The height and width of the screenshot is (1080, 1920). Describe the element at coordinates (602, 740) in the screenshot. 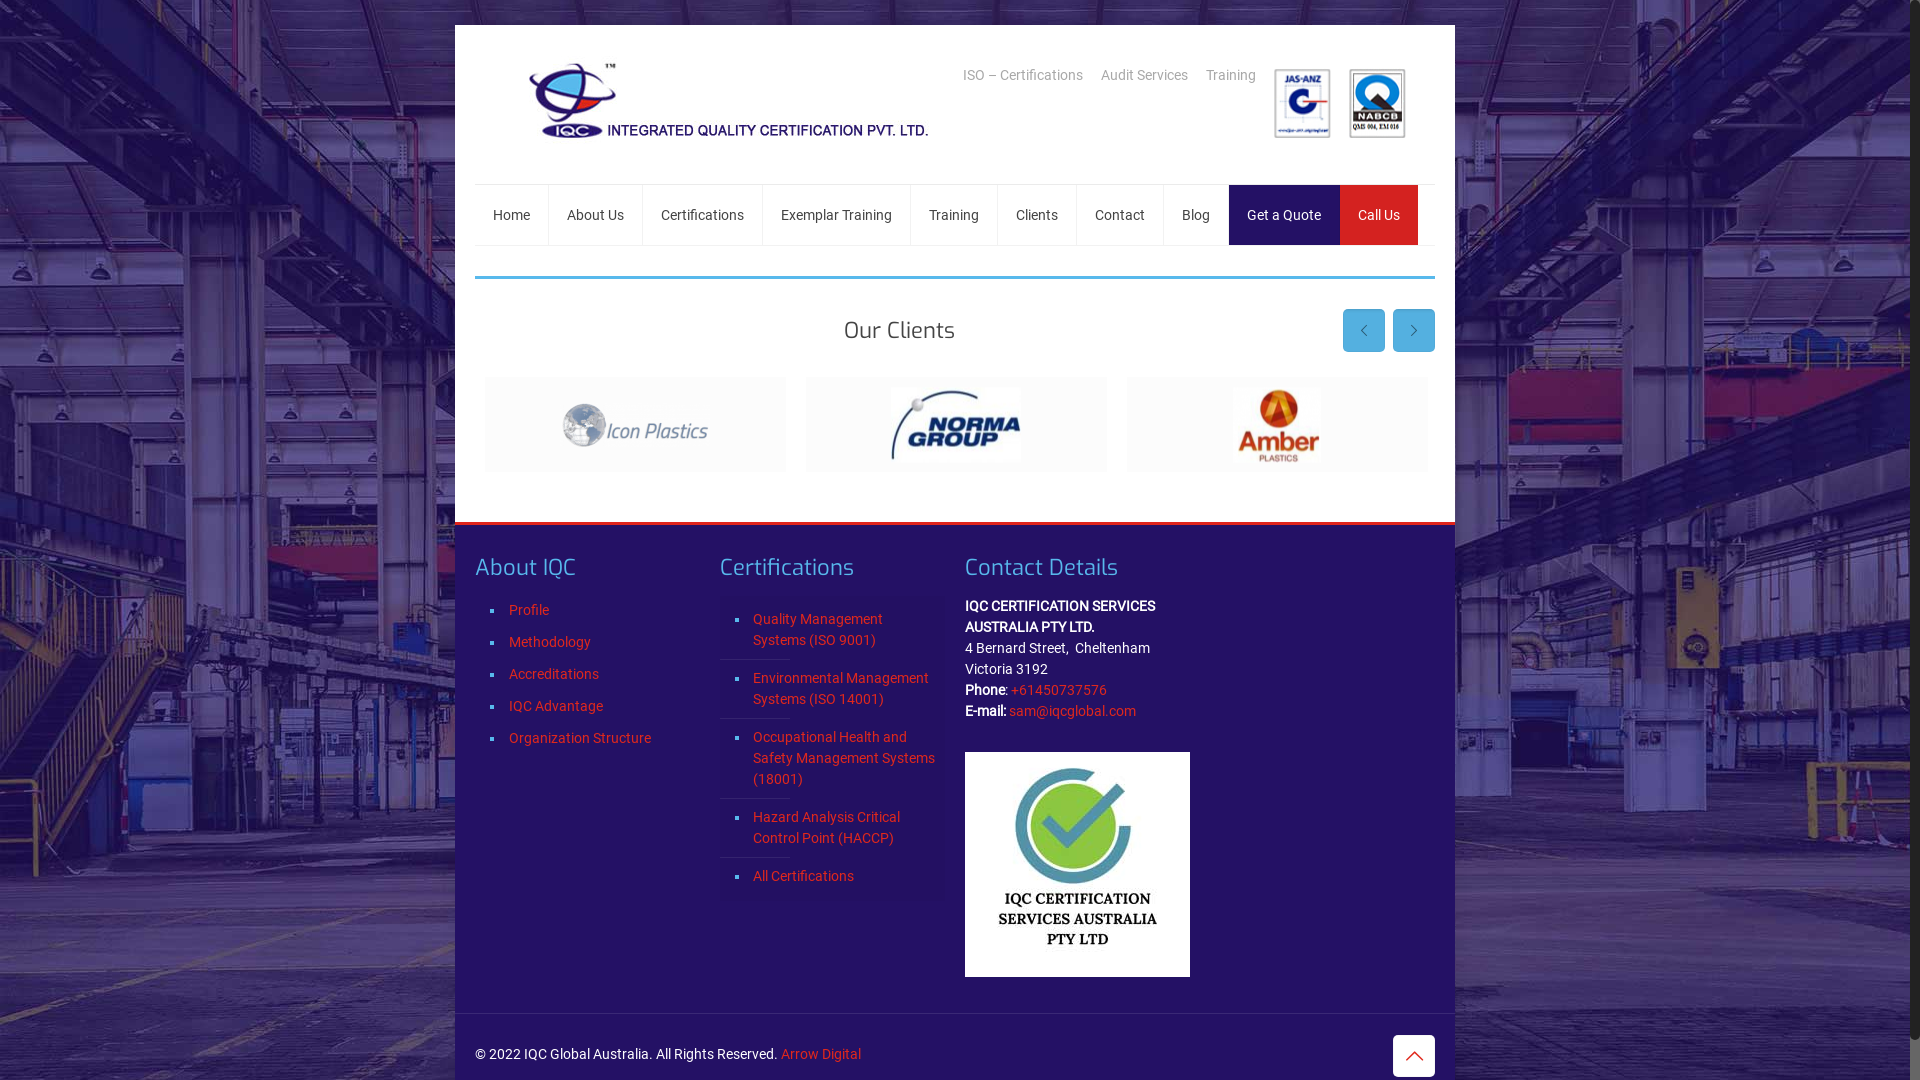

I see `Organization Structure` at that location.